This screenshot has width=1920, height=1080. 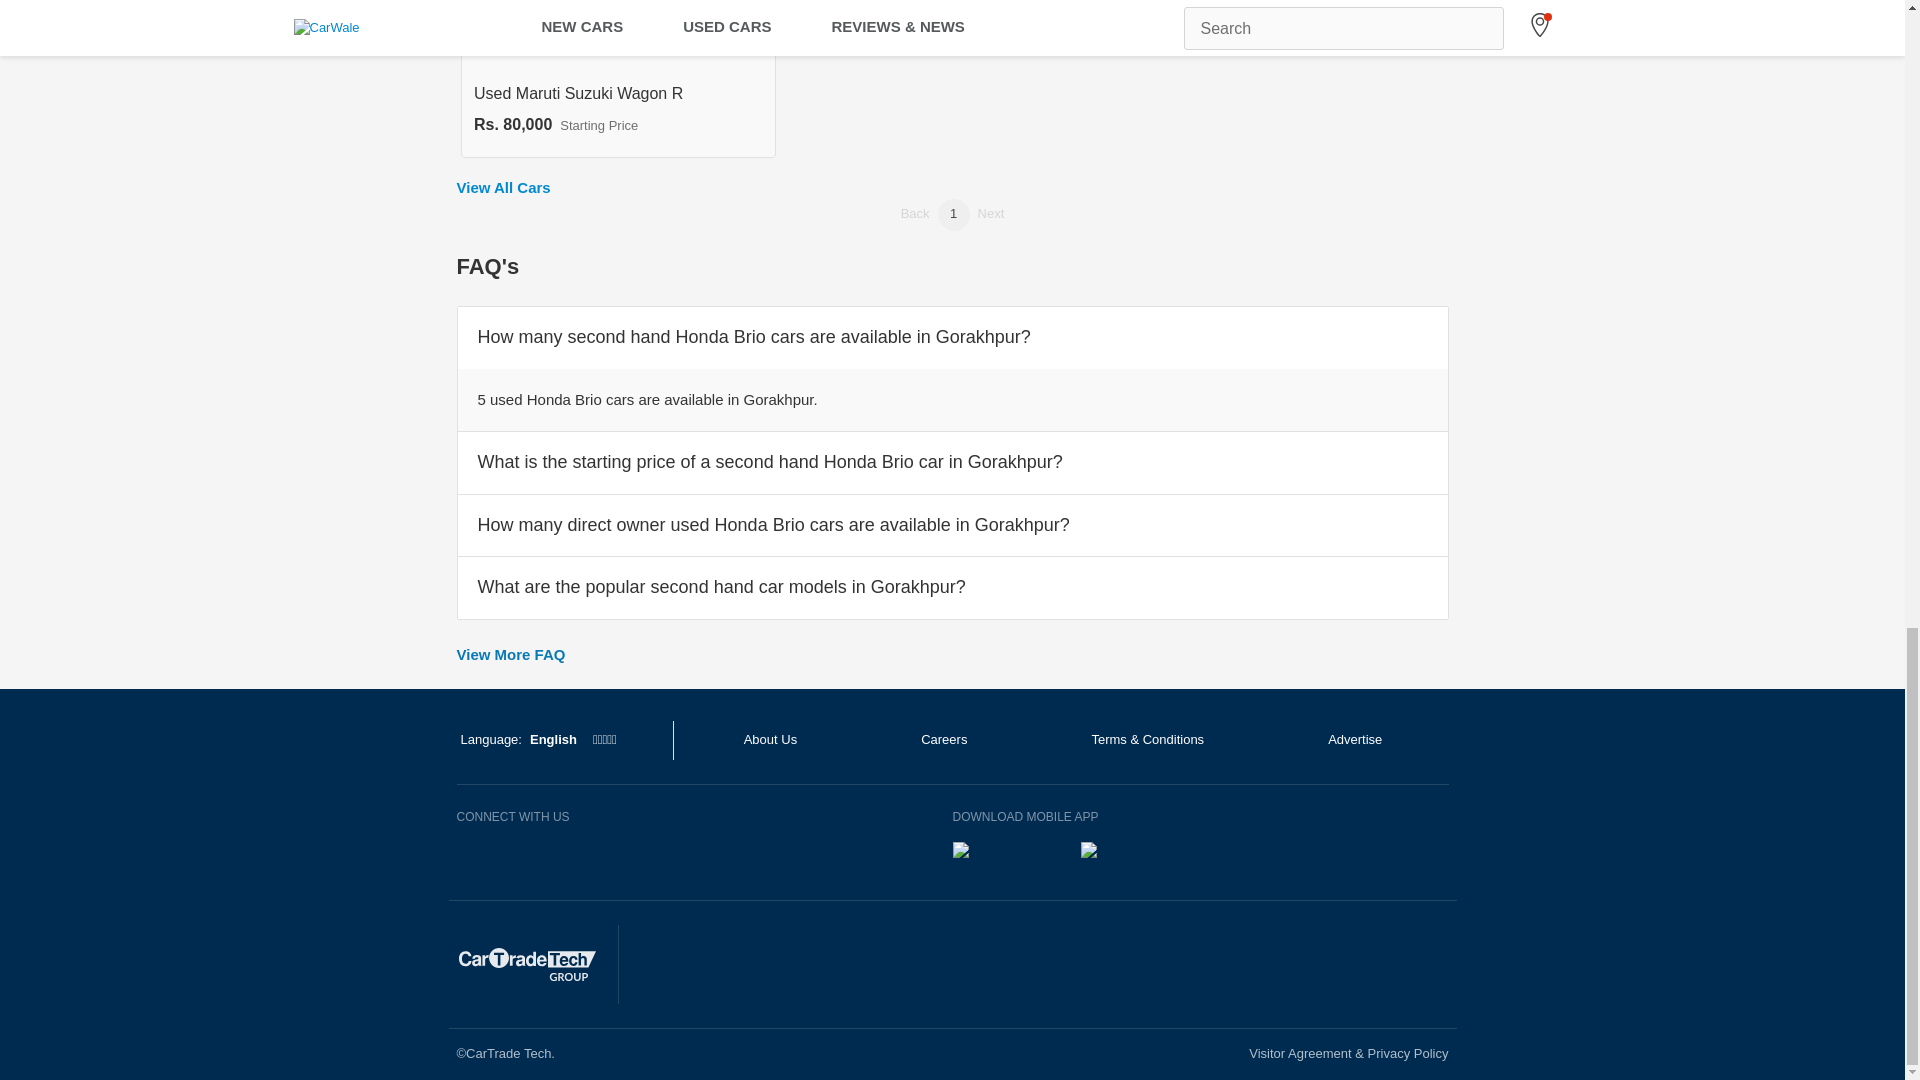 What do you see at coordinates (1250, 963) in the screenshot?
I see `Careers` at bounding box center [1250, 963].